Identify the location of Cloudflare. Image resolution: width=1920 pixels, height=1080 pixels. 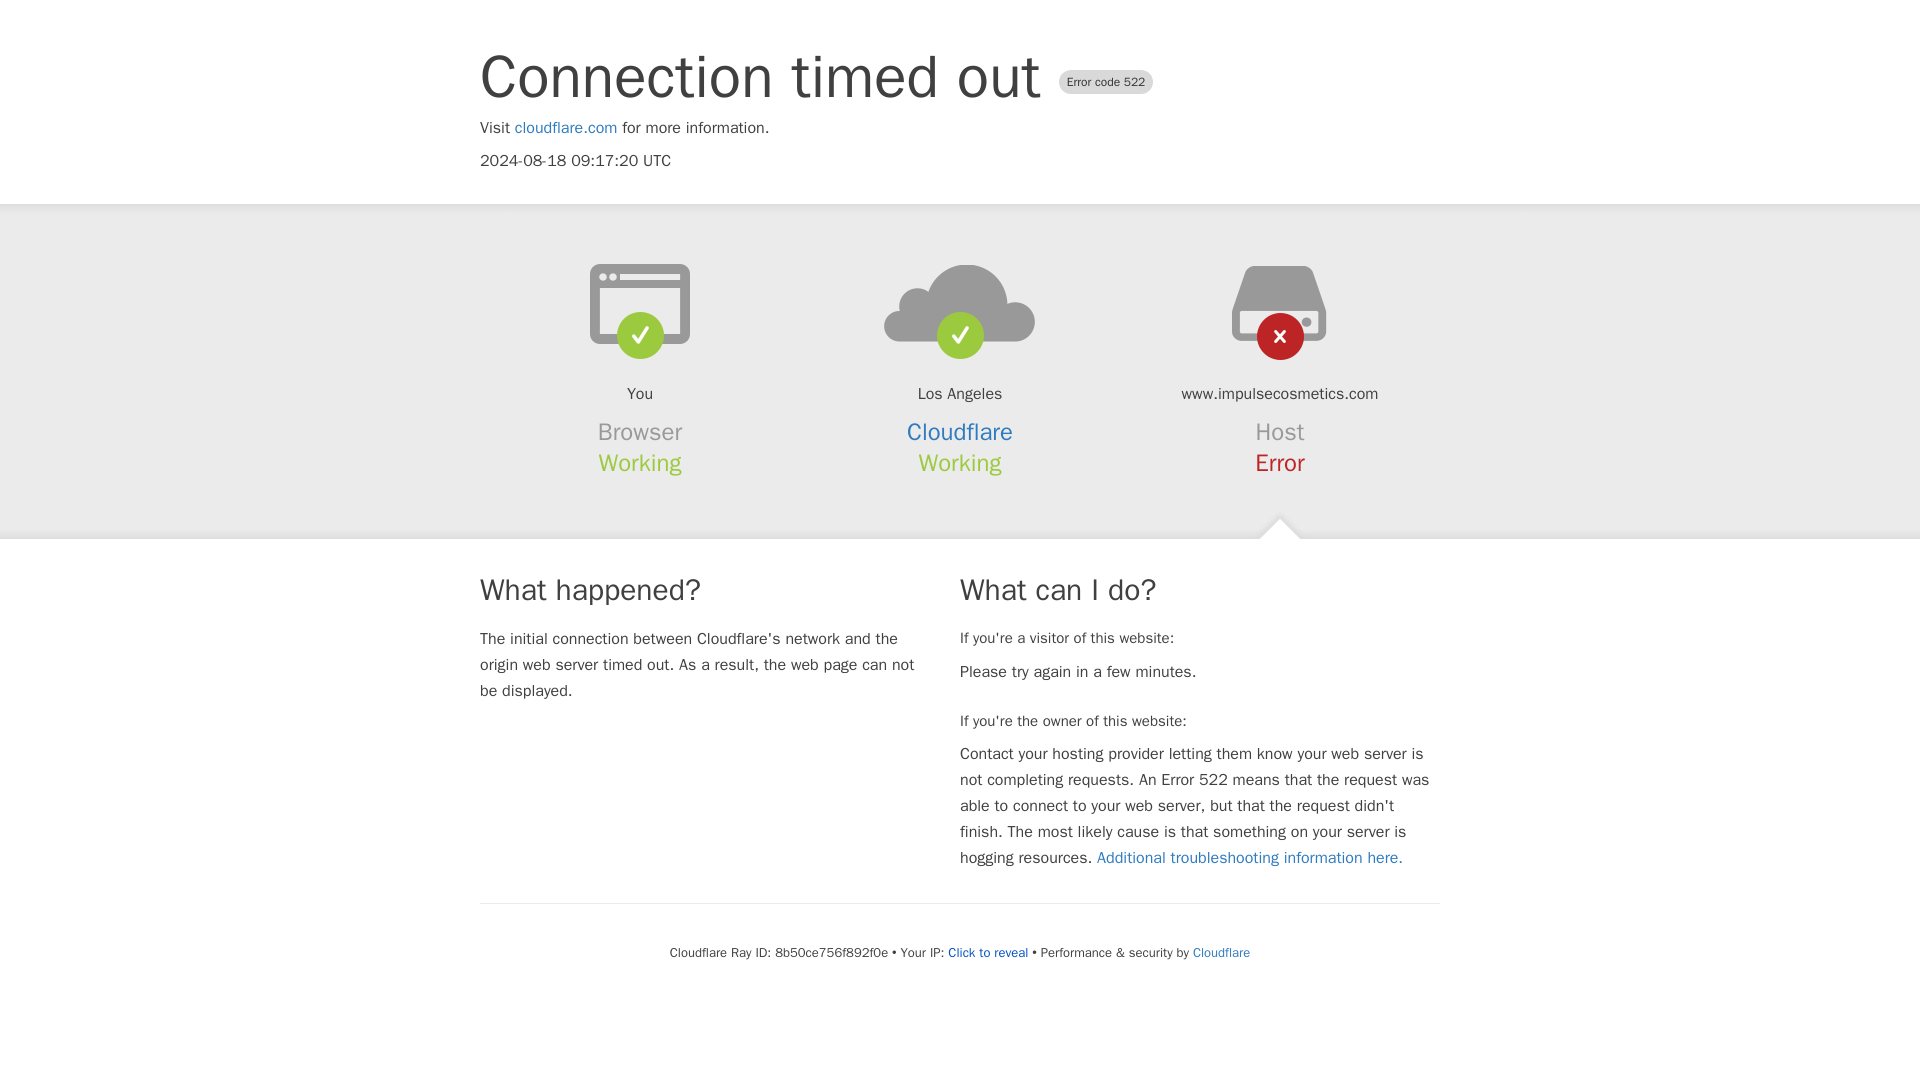
(960, 432).